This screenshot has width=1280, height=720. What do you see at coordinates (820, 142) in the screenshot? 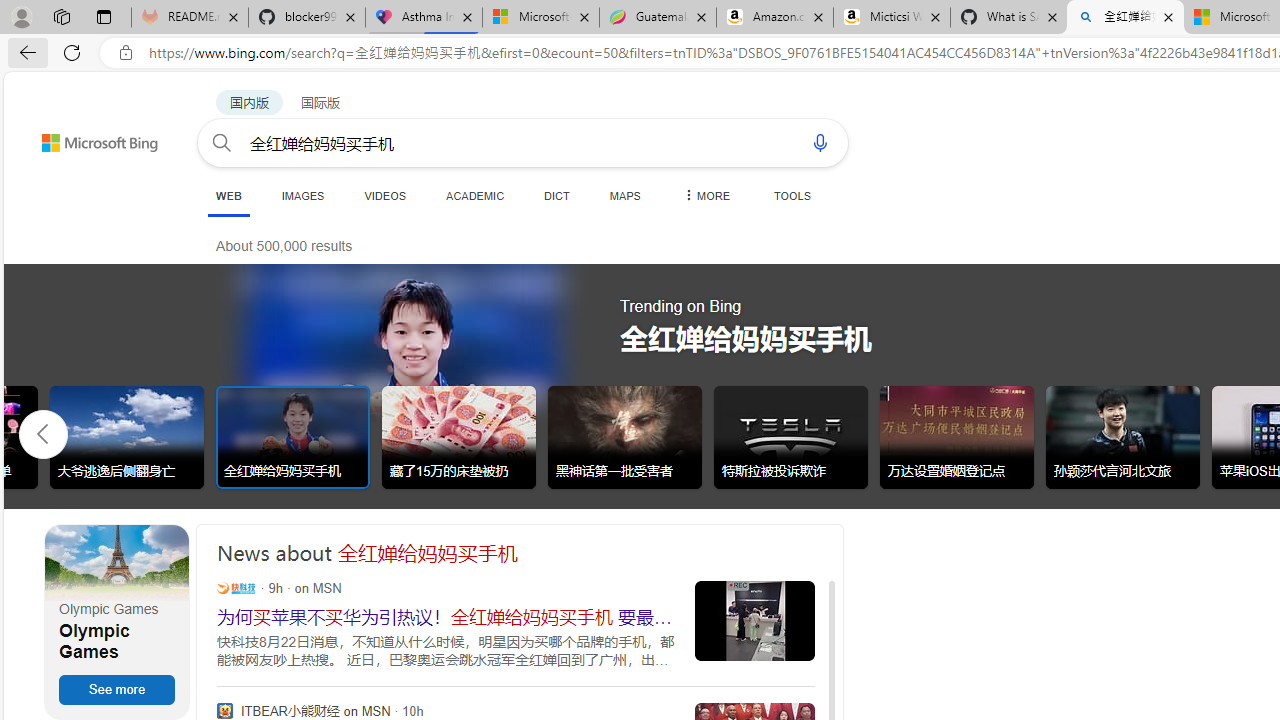
I see `Search using voice` at bounding box center [820, 142].